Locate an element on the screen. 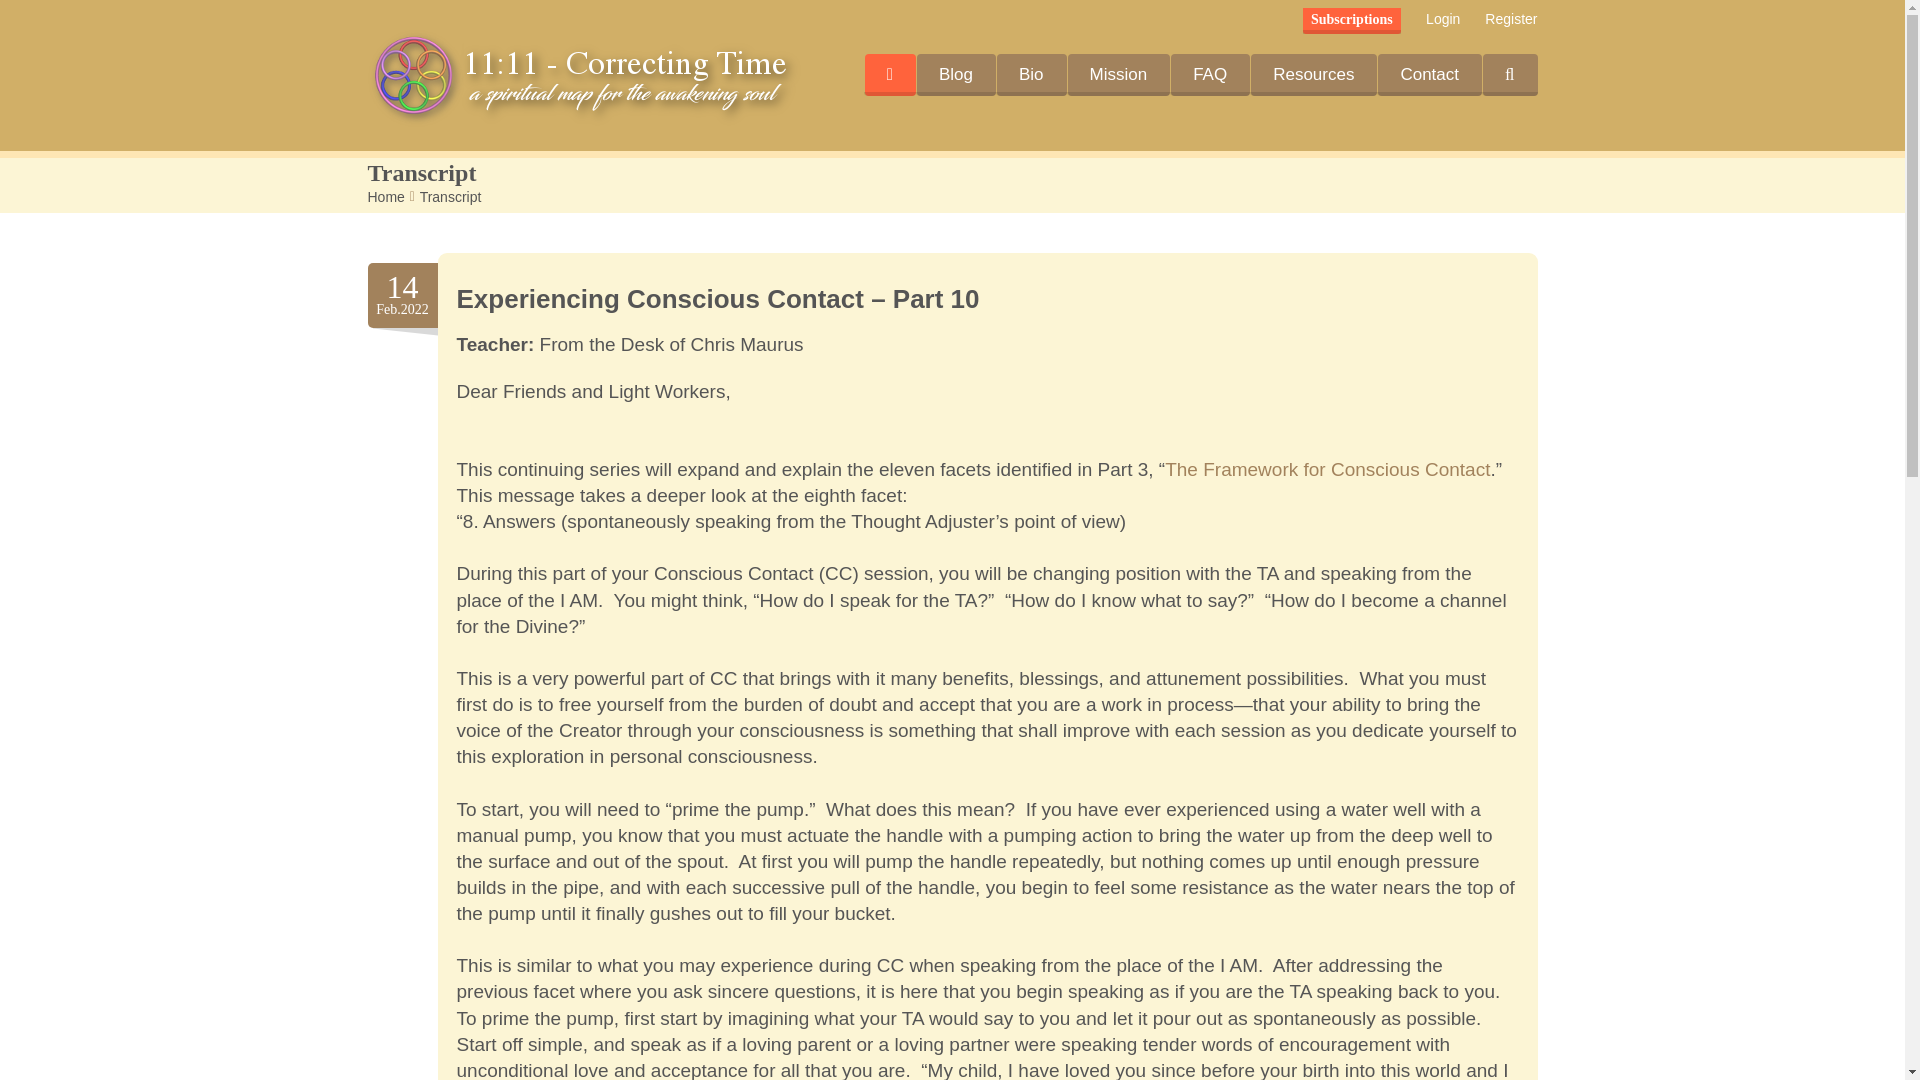  Subscriptions is located at coordinates (1352, 20).